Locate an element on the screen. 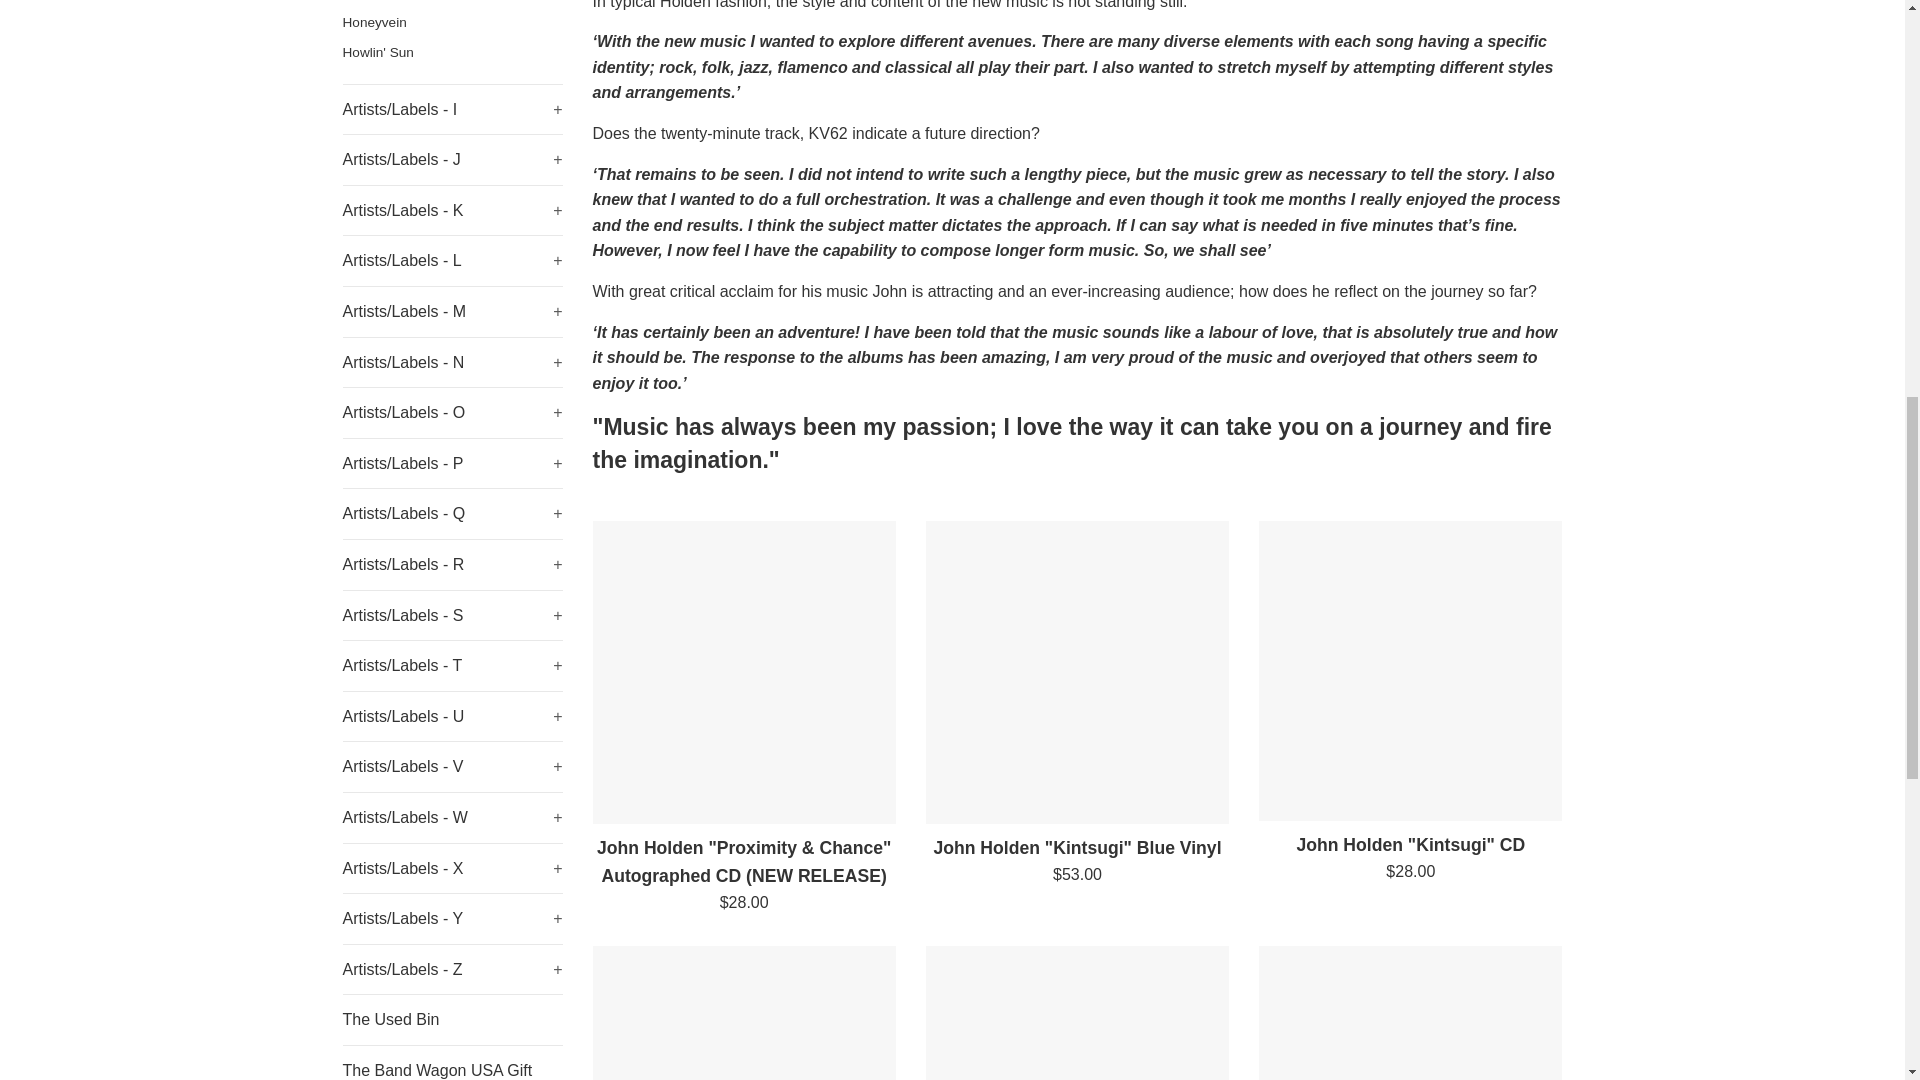 The height and width of the screenshot is (1080, 1920). John Holden "Kintsugi" CD is located at coordinates (1410, 670).